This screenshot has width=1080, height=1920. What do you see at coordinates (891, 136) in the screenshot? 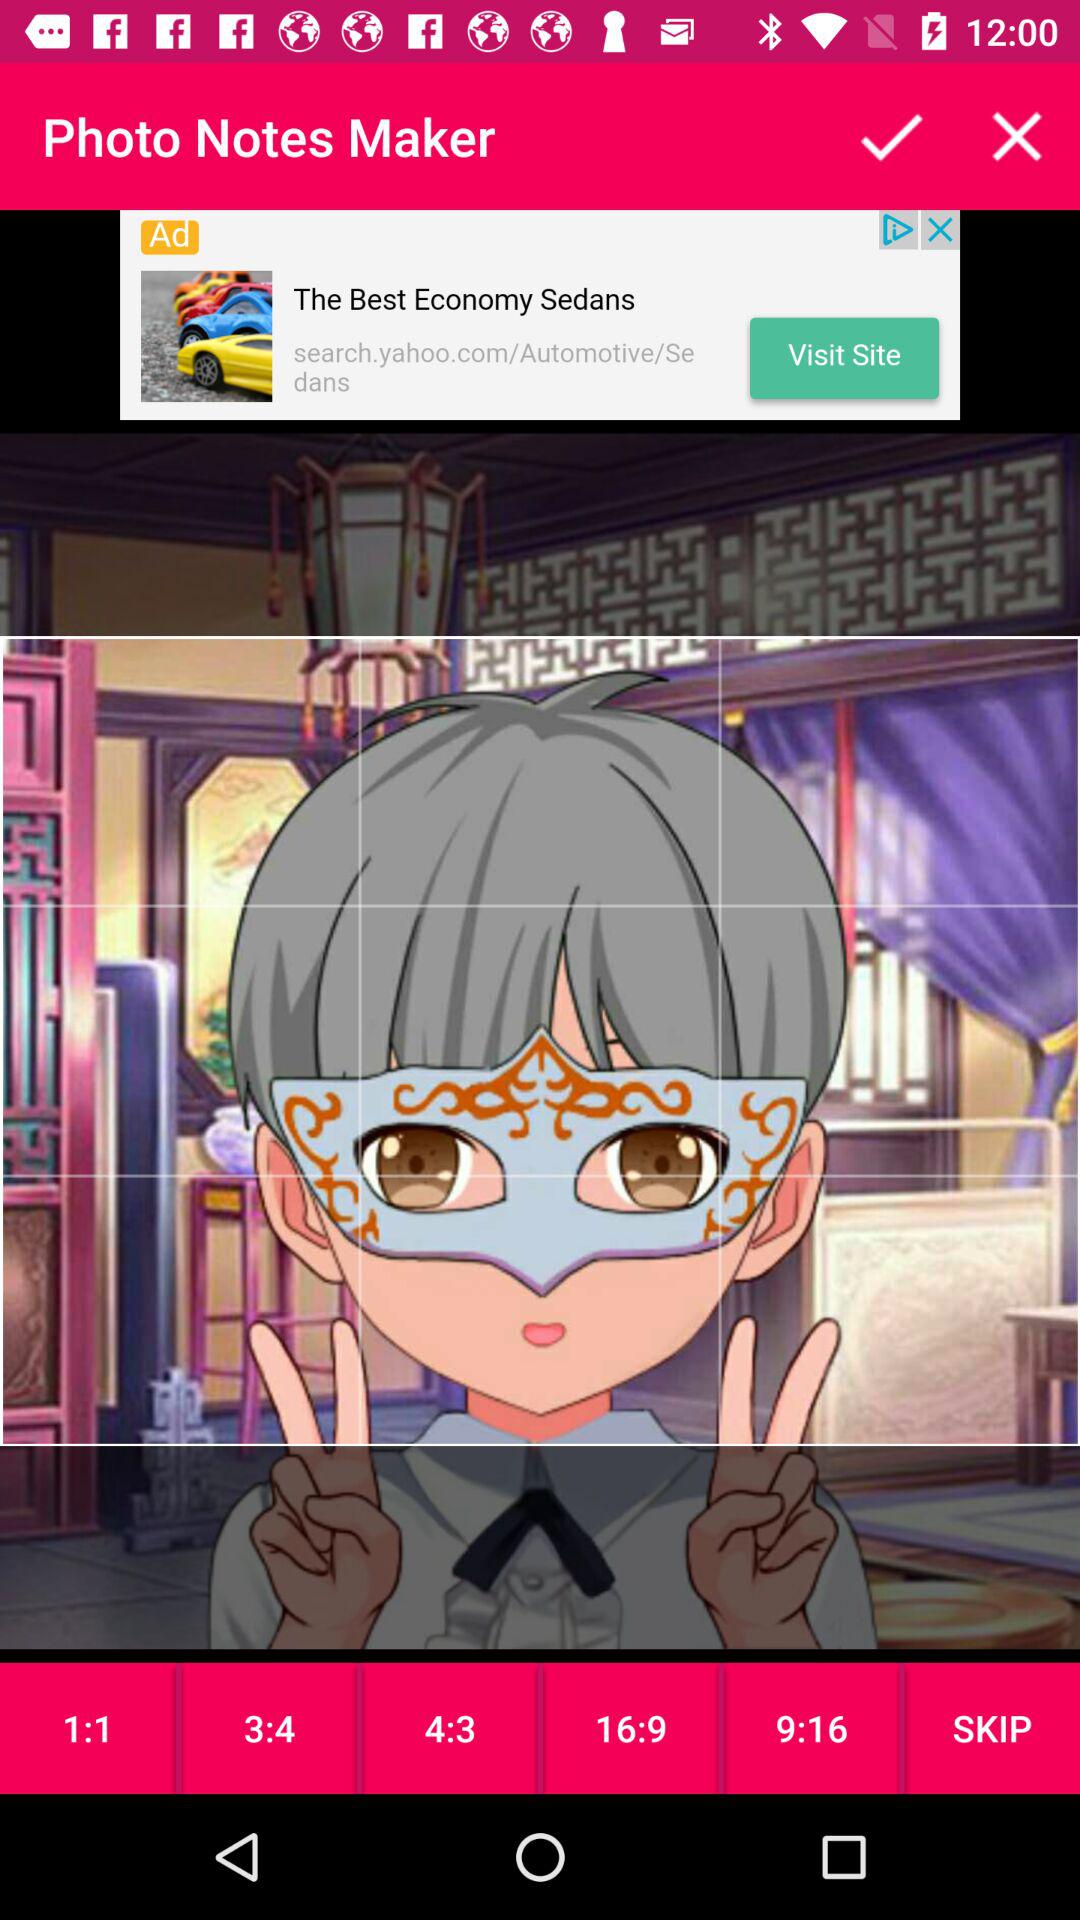
I see `done simpal` at bounding box center [891, 136].